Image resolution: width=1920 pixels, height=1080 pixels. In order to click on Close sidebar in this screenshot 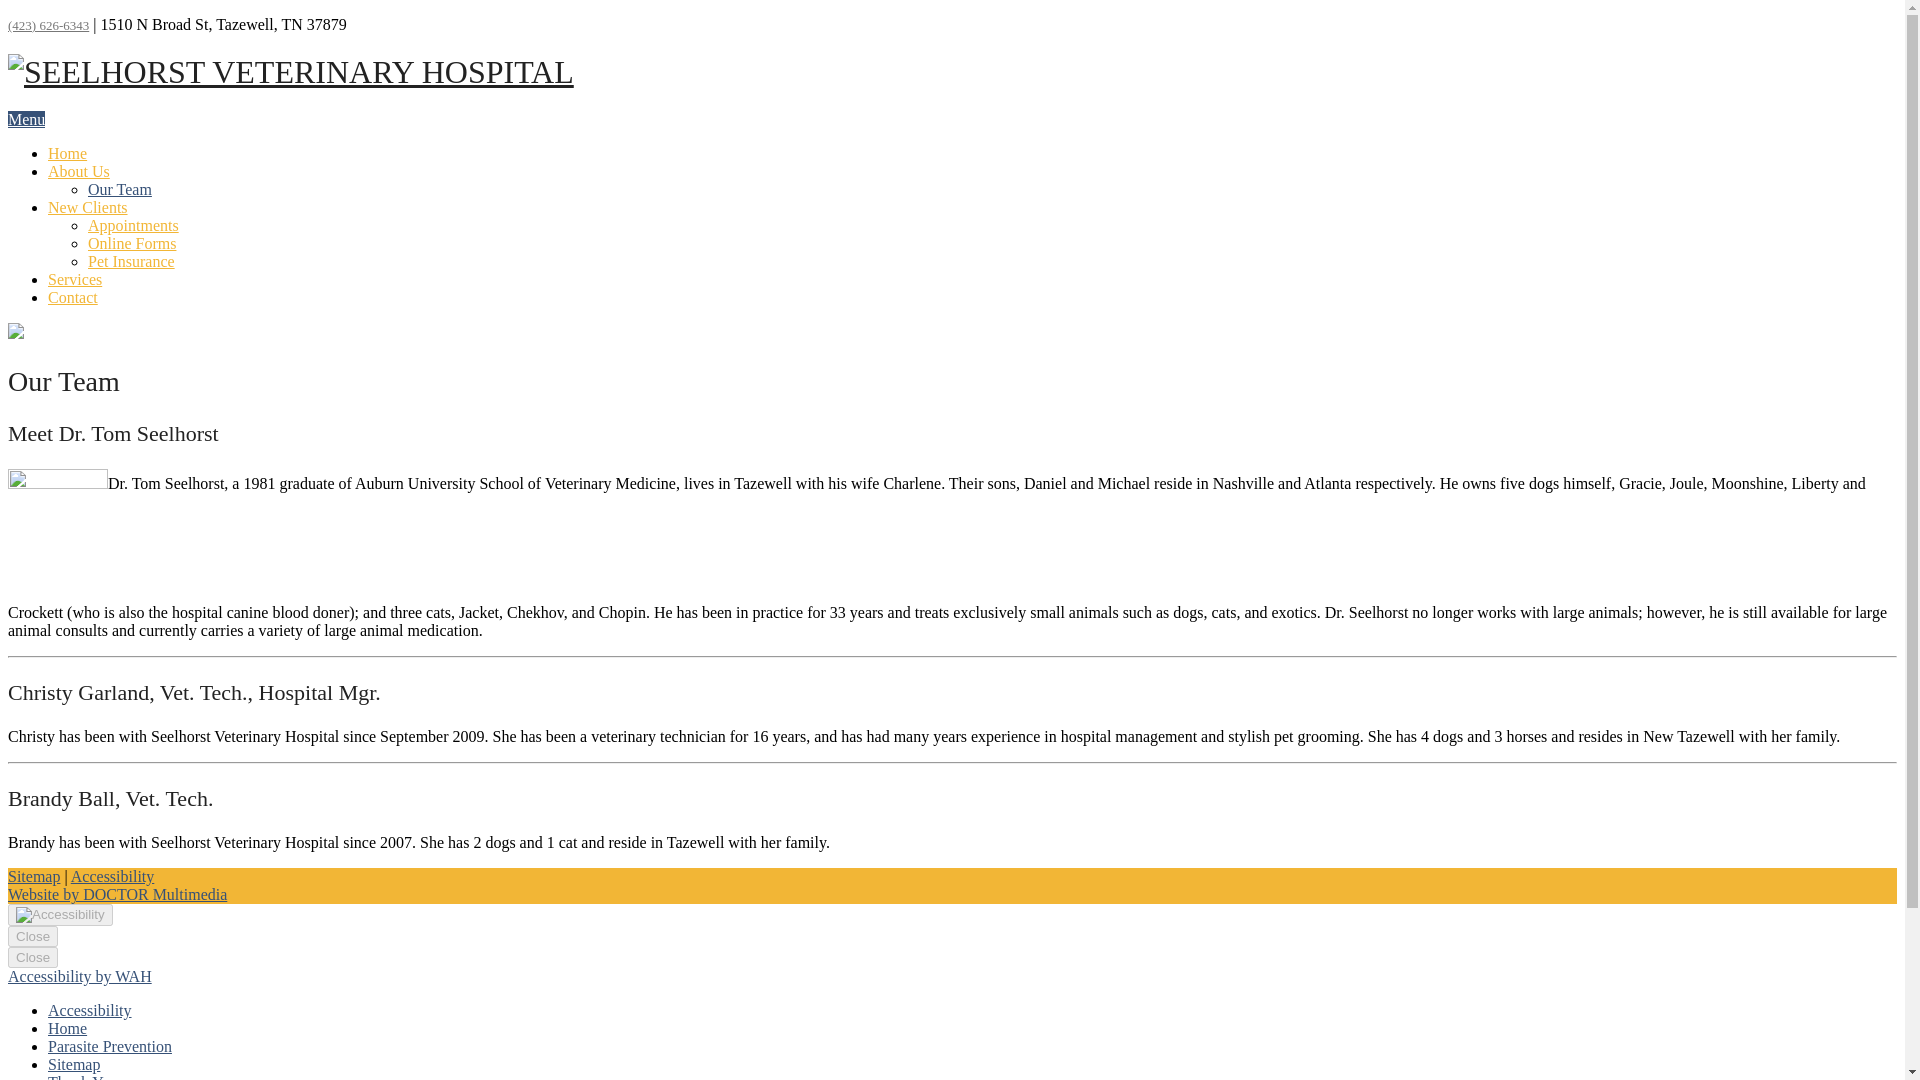, I will do `click(32, 957)`.